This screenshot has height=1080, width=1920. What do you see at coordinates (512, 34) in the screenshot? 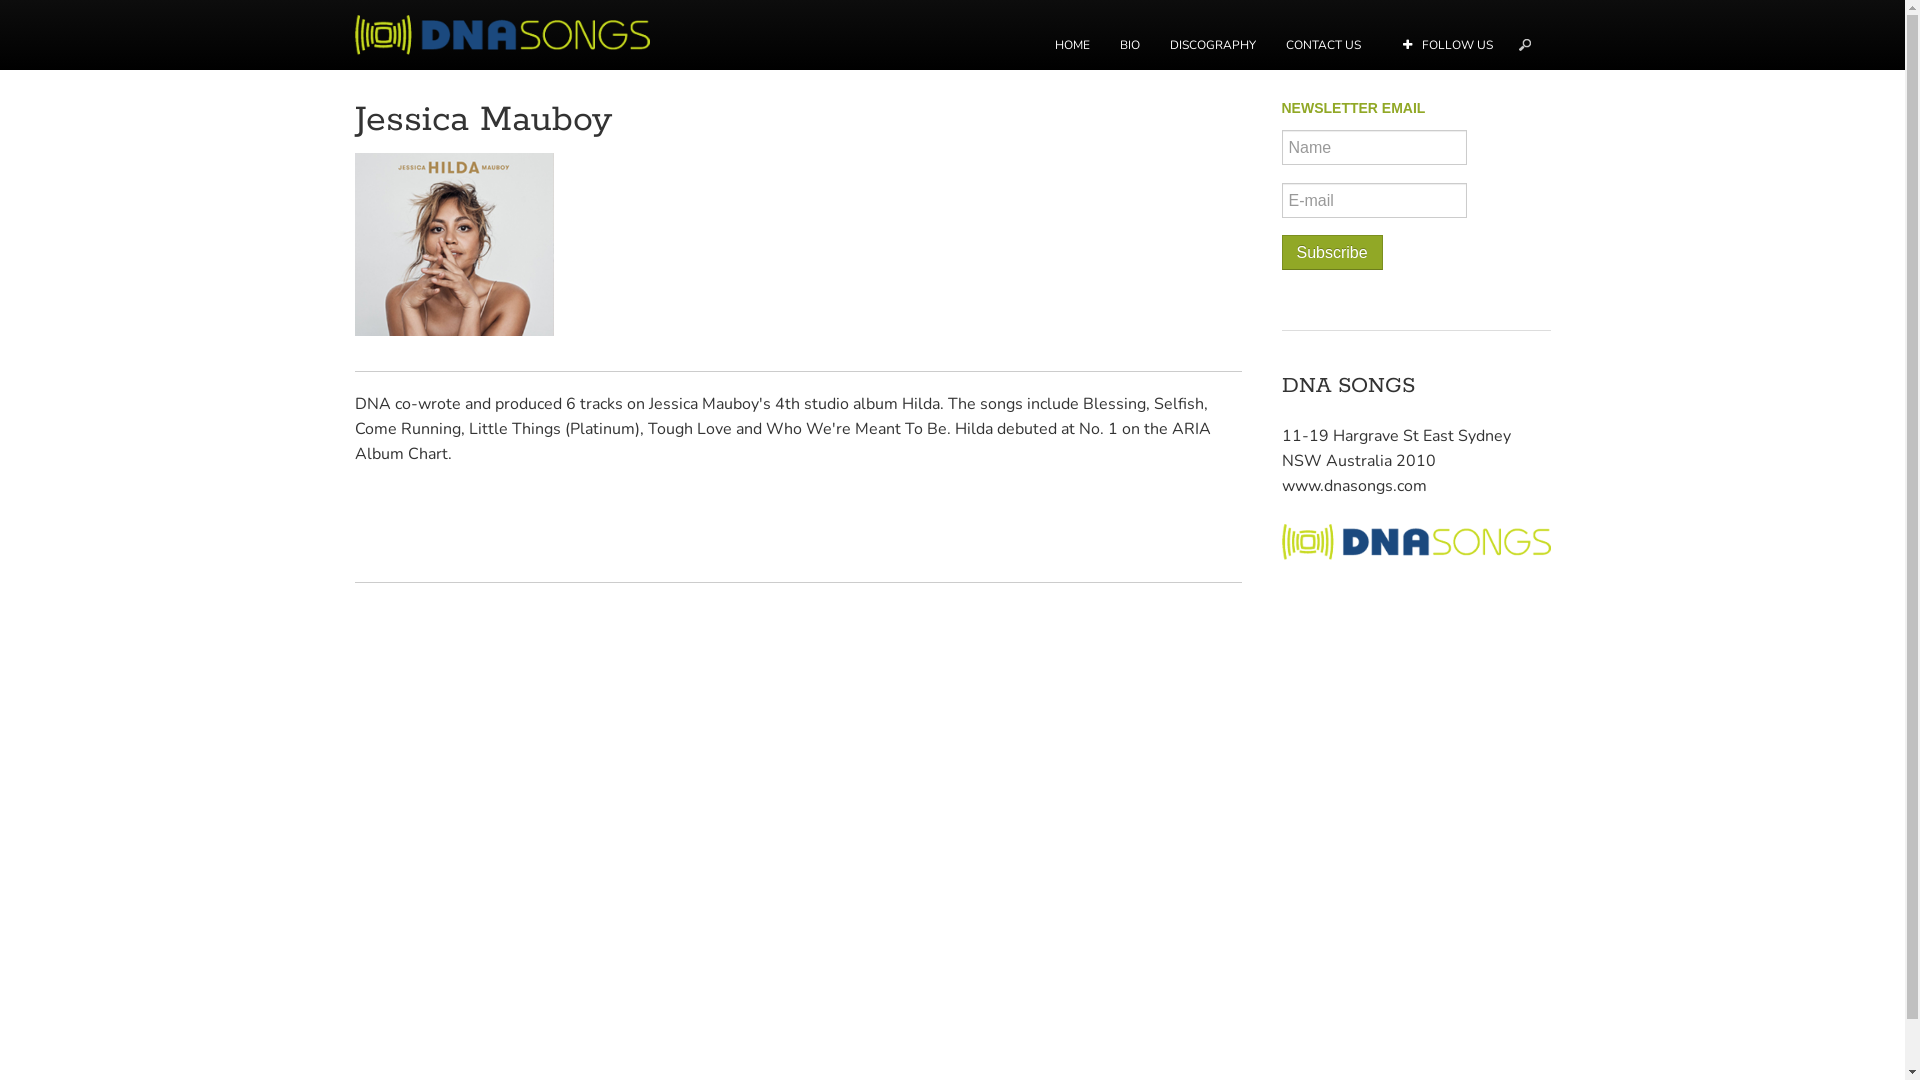
I see `DNA SONGS` at bounding box center [512, 34].